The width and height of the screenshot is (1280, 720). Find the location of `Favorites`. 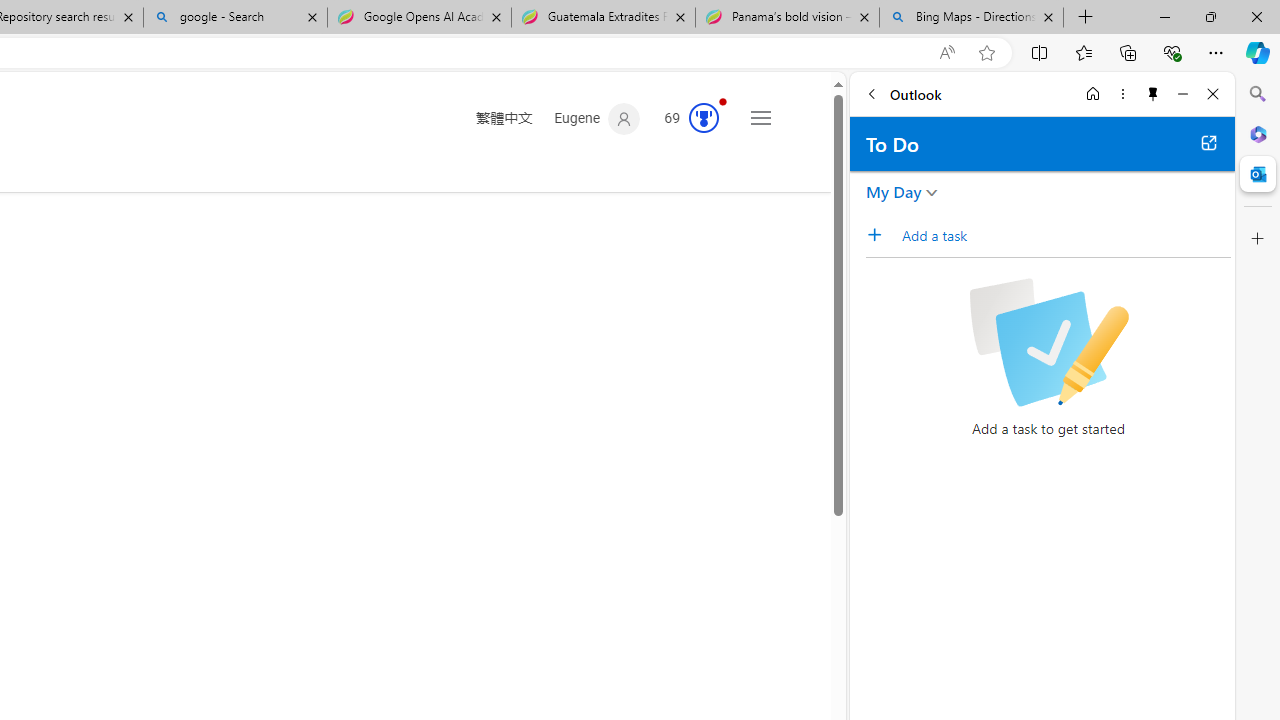

Favorites is located at coordinates (1083, 52).